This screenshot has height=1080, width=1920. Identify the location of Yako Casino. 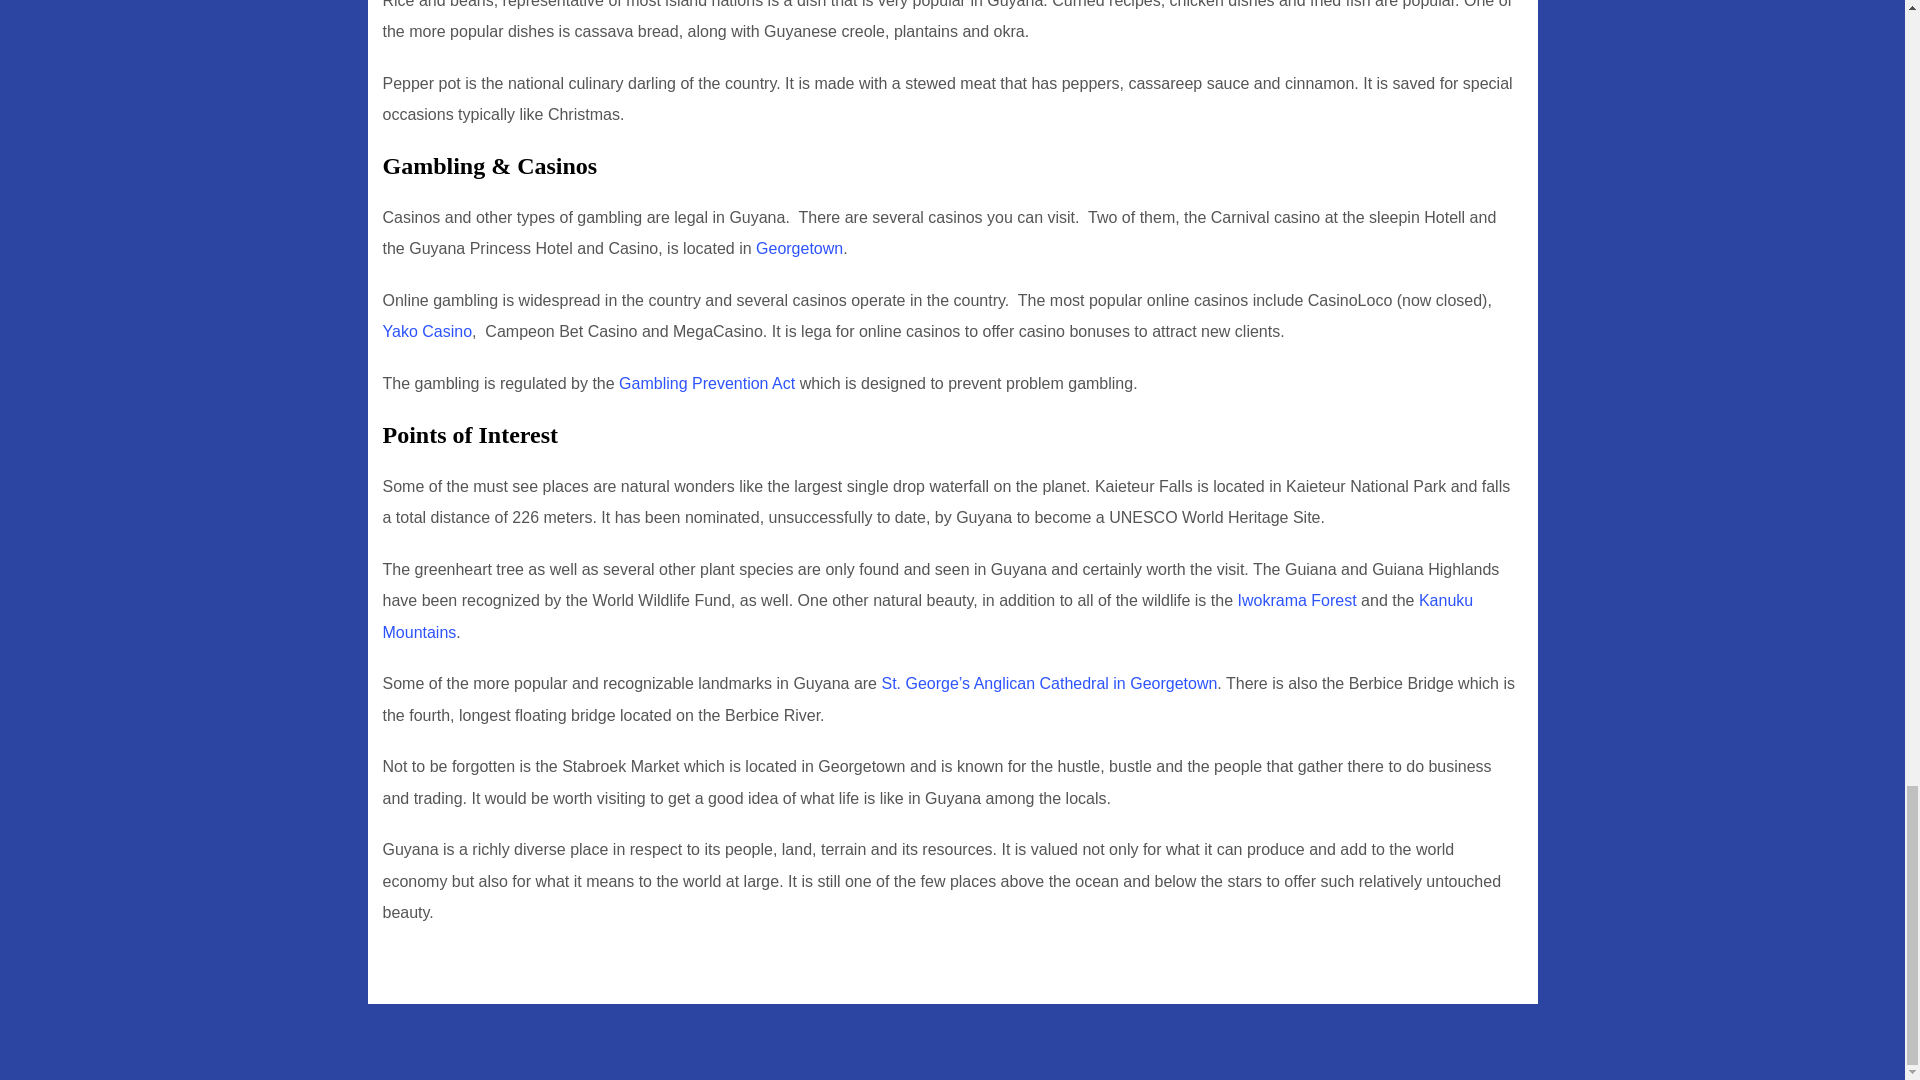
(427, 331).